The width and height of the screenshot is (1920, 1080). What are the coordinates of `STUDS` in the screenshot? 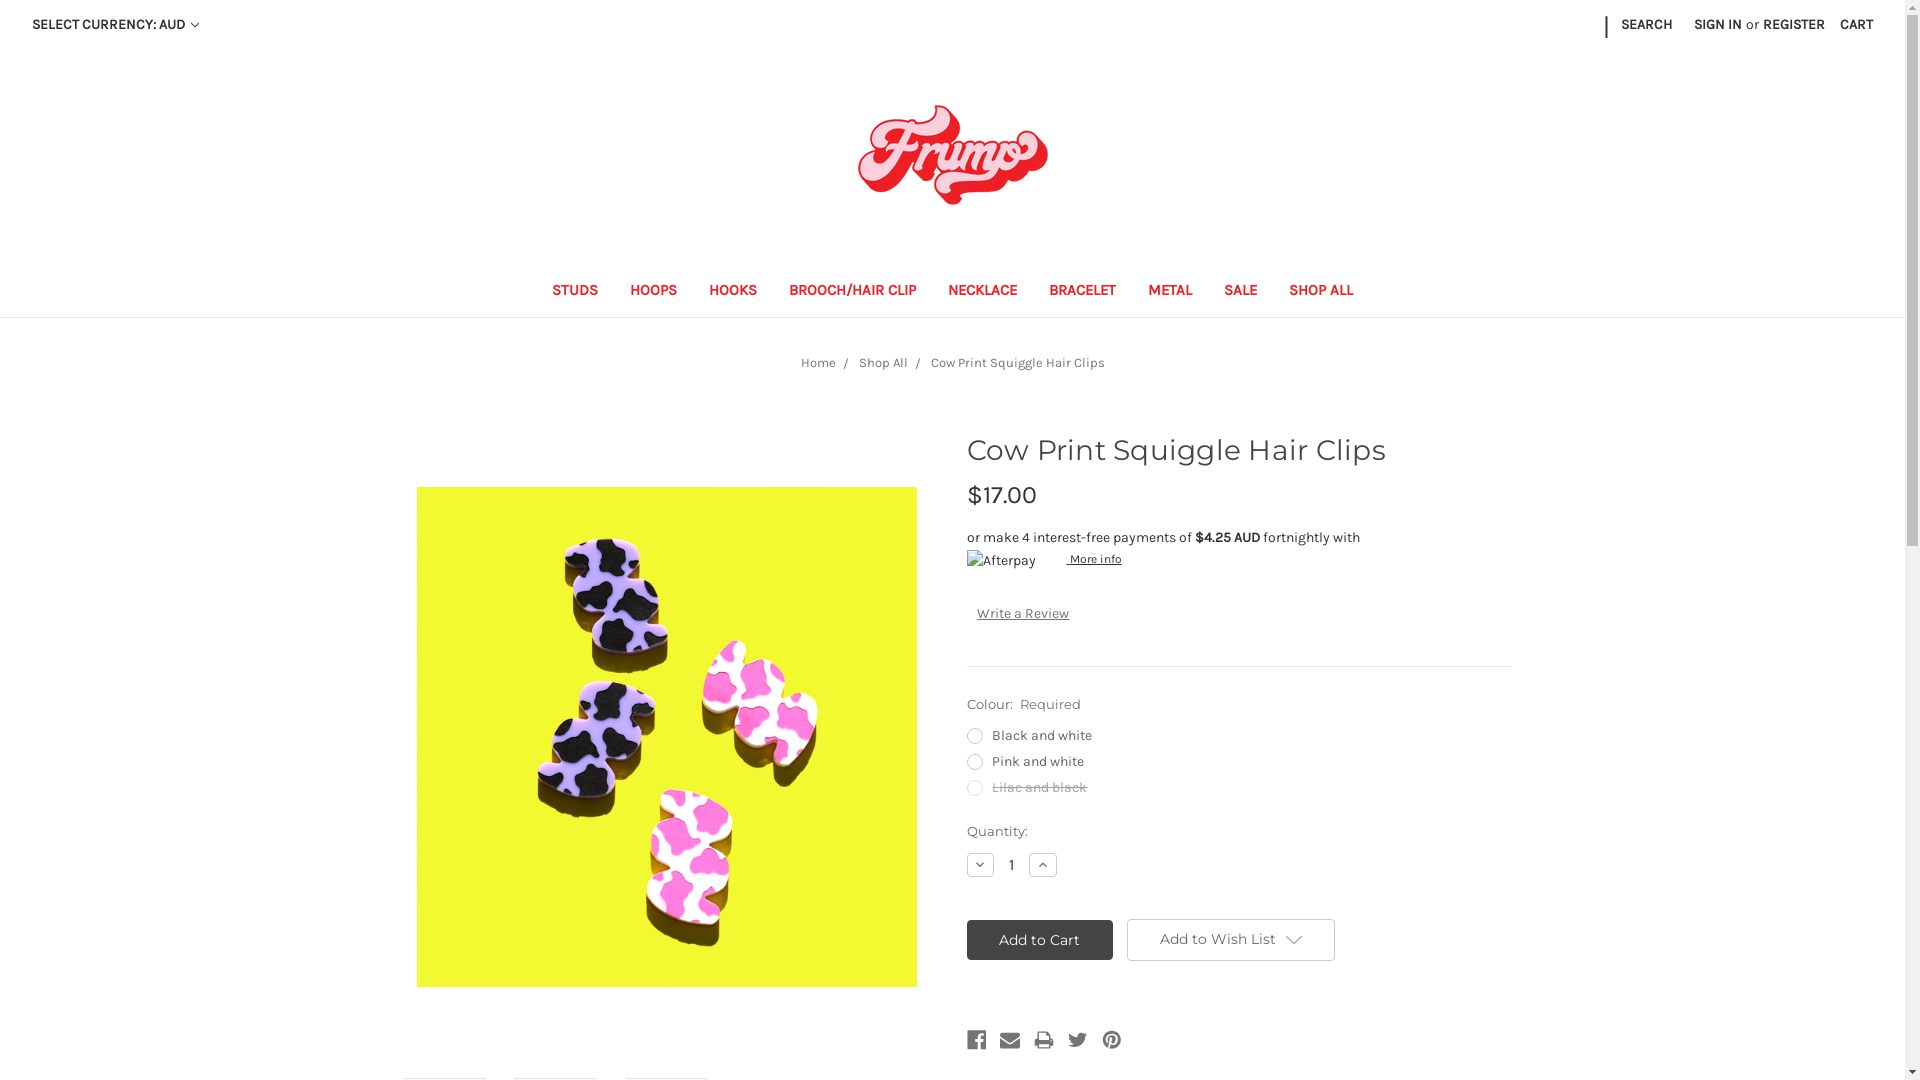 It's located at (575, 292).